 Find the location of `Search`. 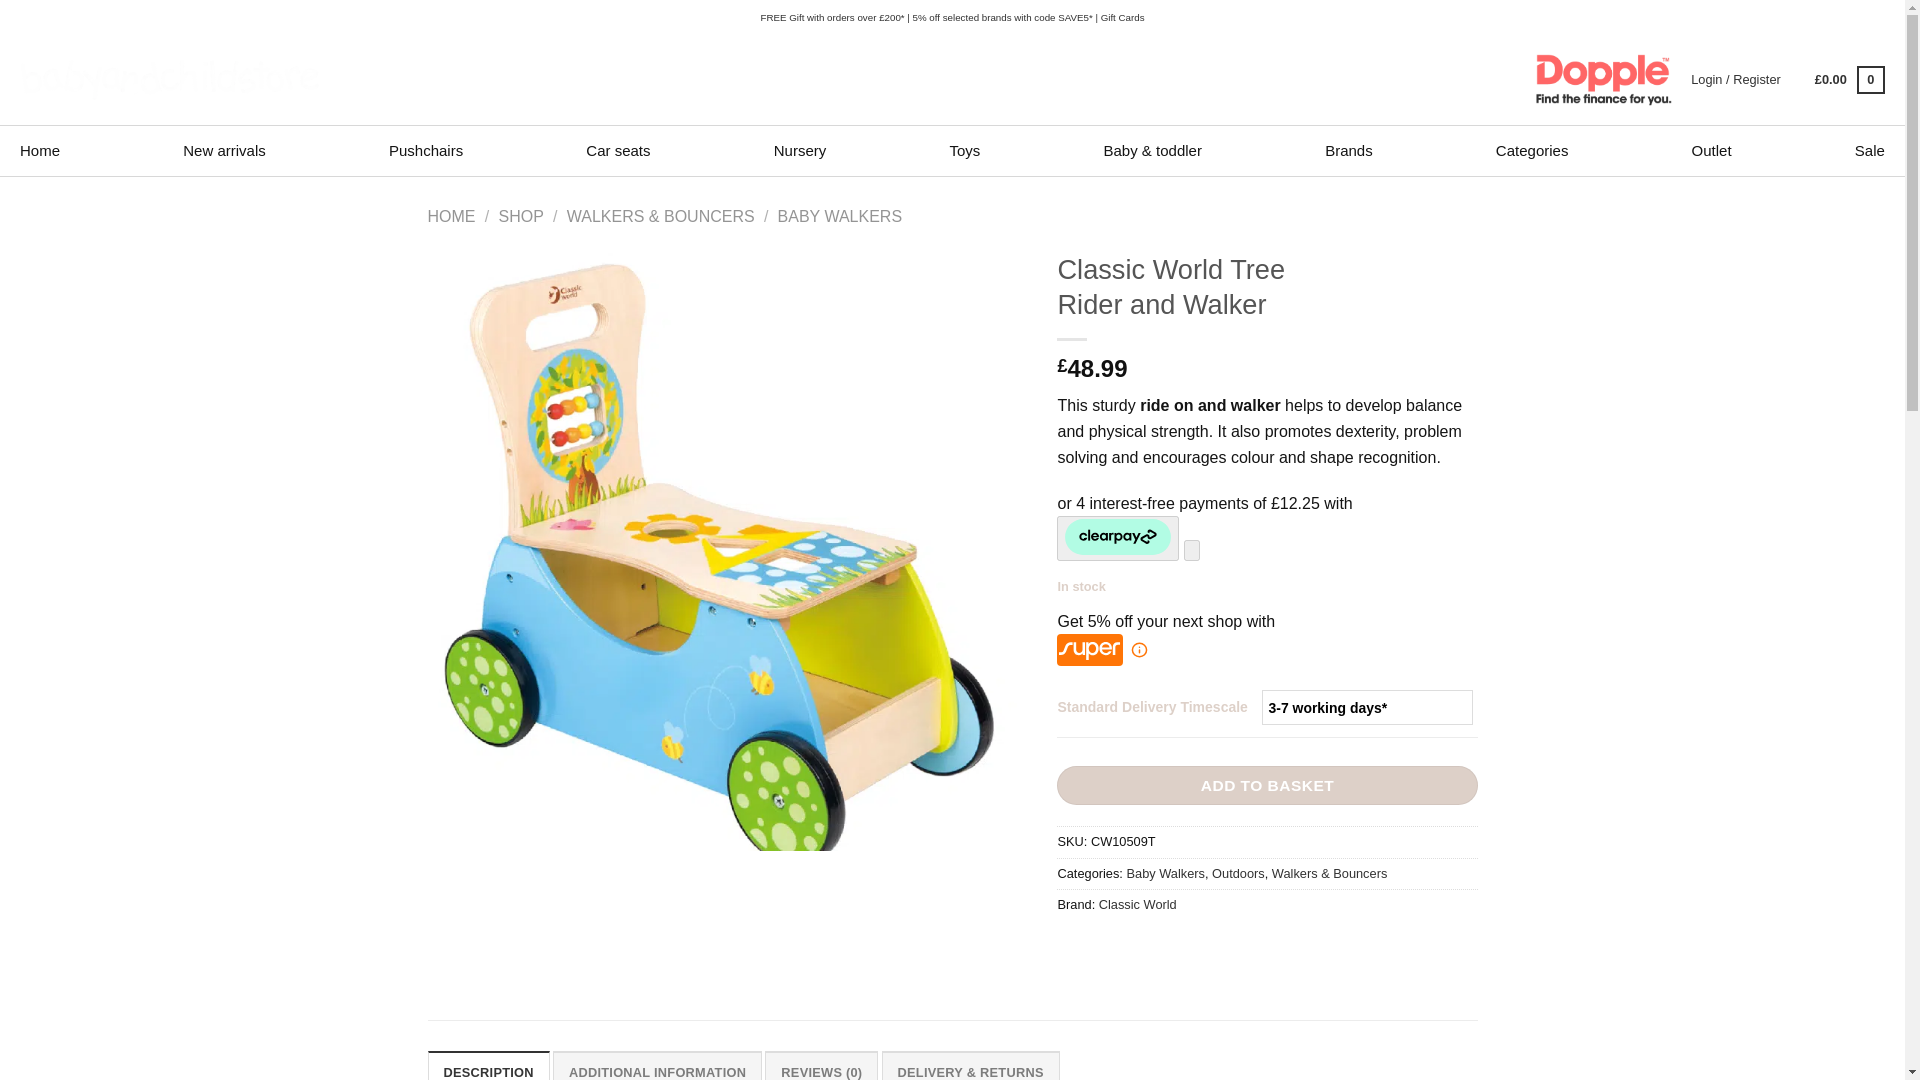

Search is located at coordinates (1266, 80).